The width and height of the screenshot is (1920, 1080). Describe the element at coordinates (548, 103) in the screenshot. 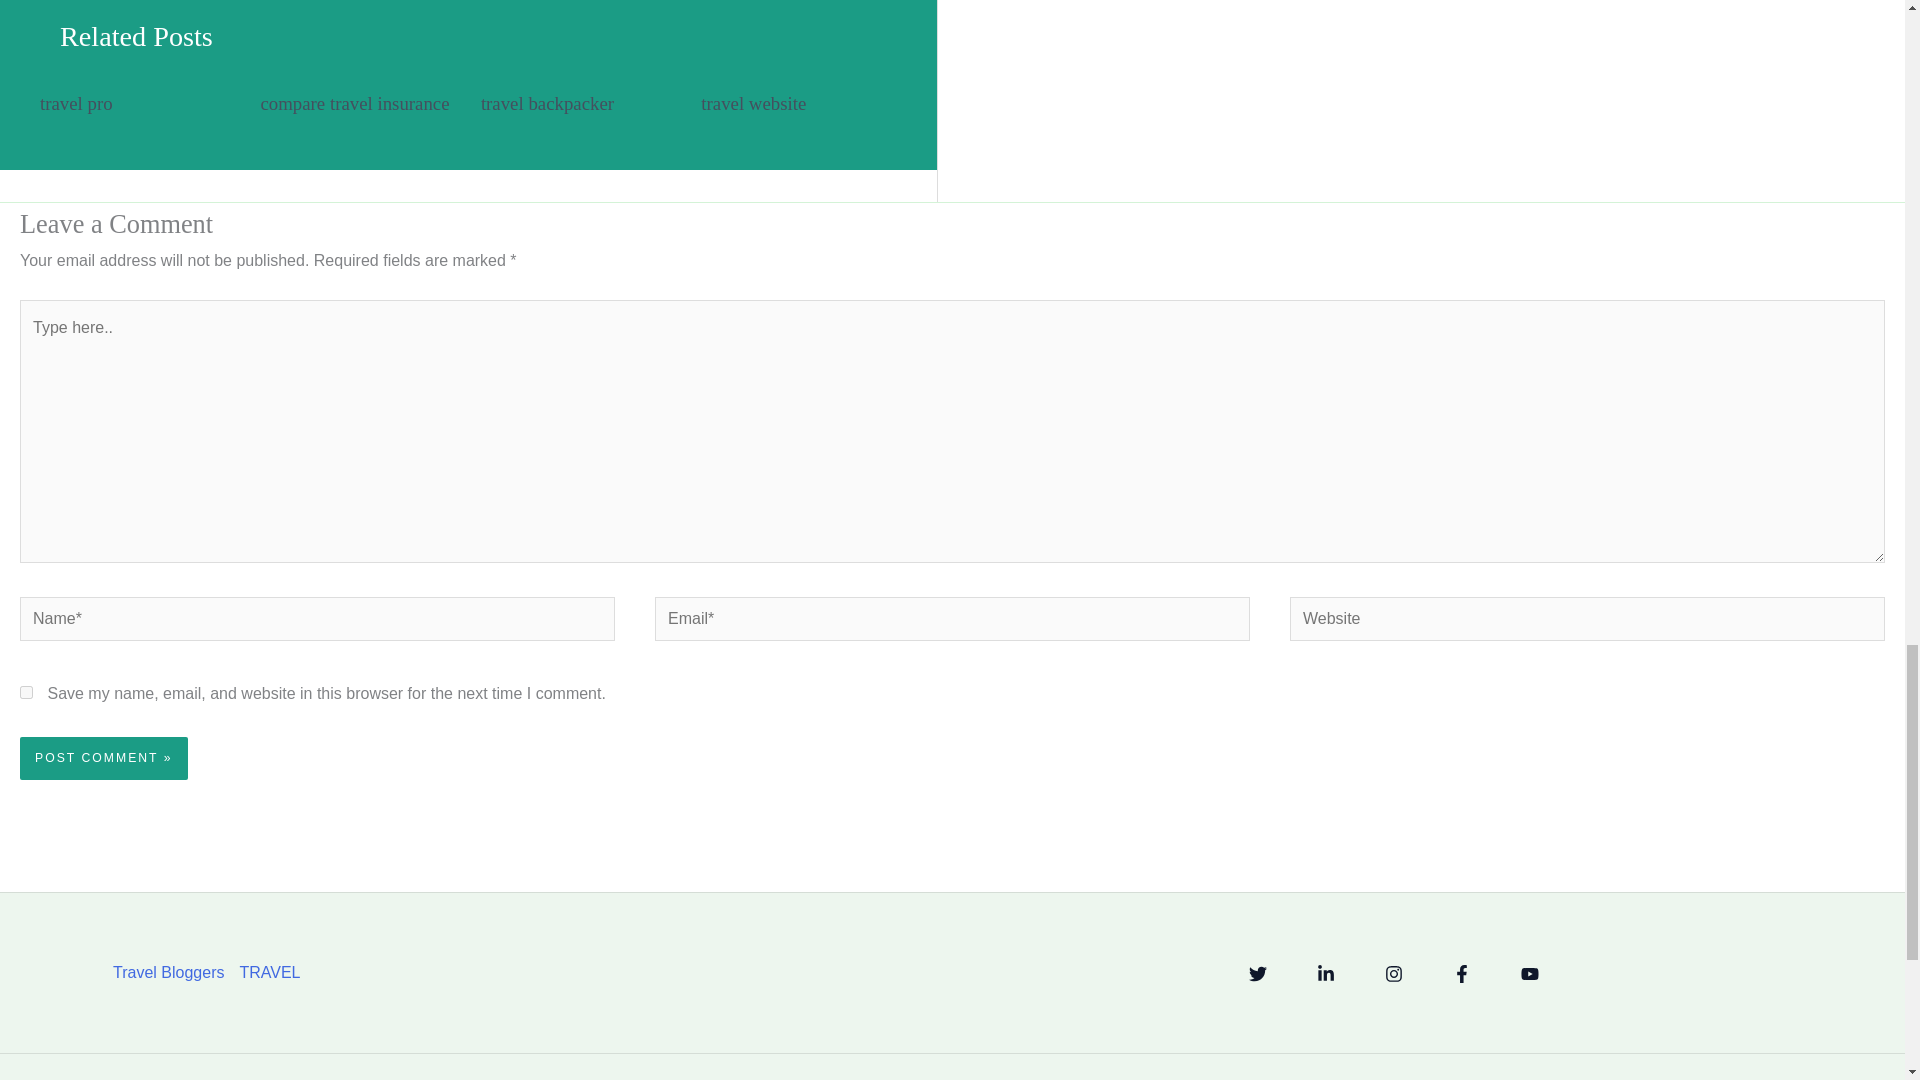

I see `travel backpacker` at that location.